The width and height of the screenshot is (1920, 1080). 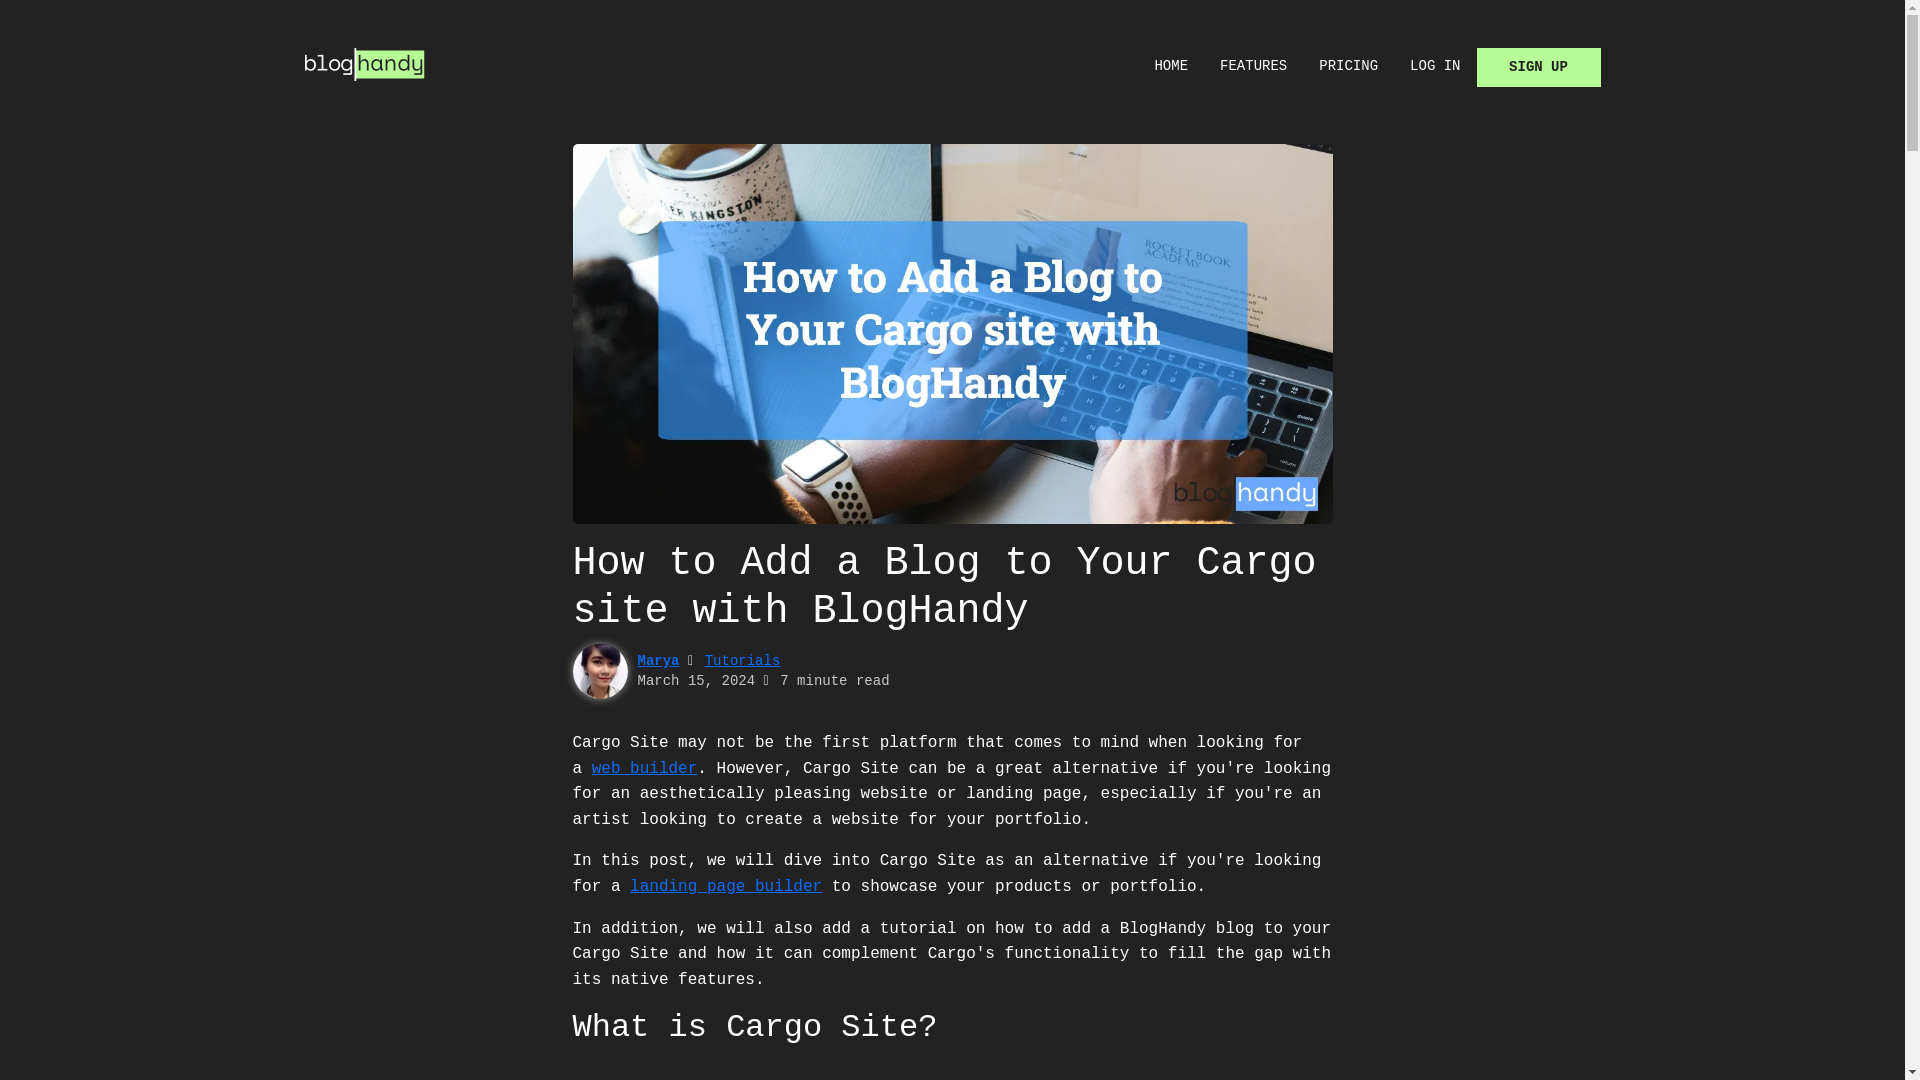 What do you see at coordinates (1253, 67) in the screenshot?
I see `FEATURES` at bounding box center [1253, 67].